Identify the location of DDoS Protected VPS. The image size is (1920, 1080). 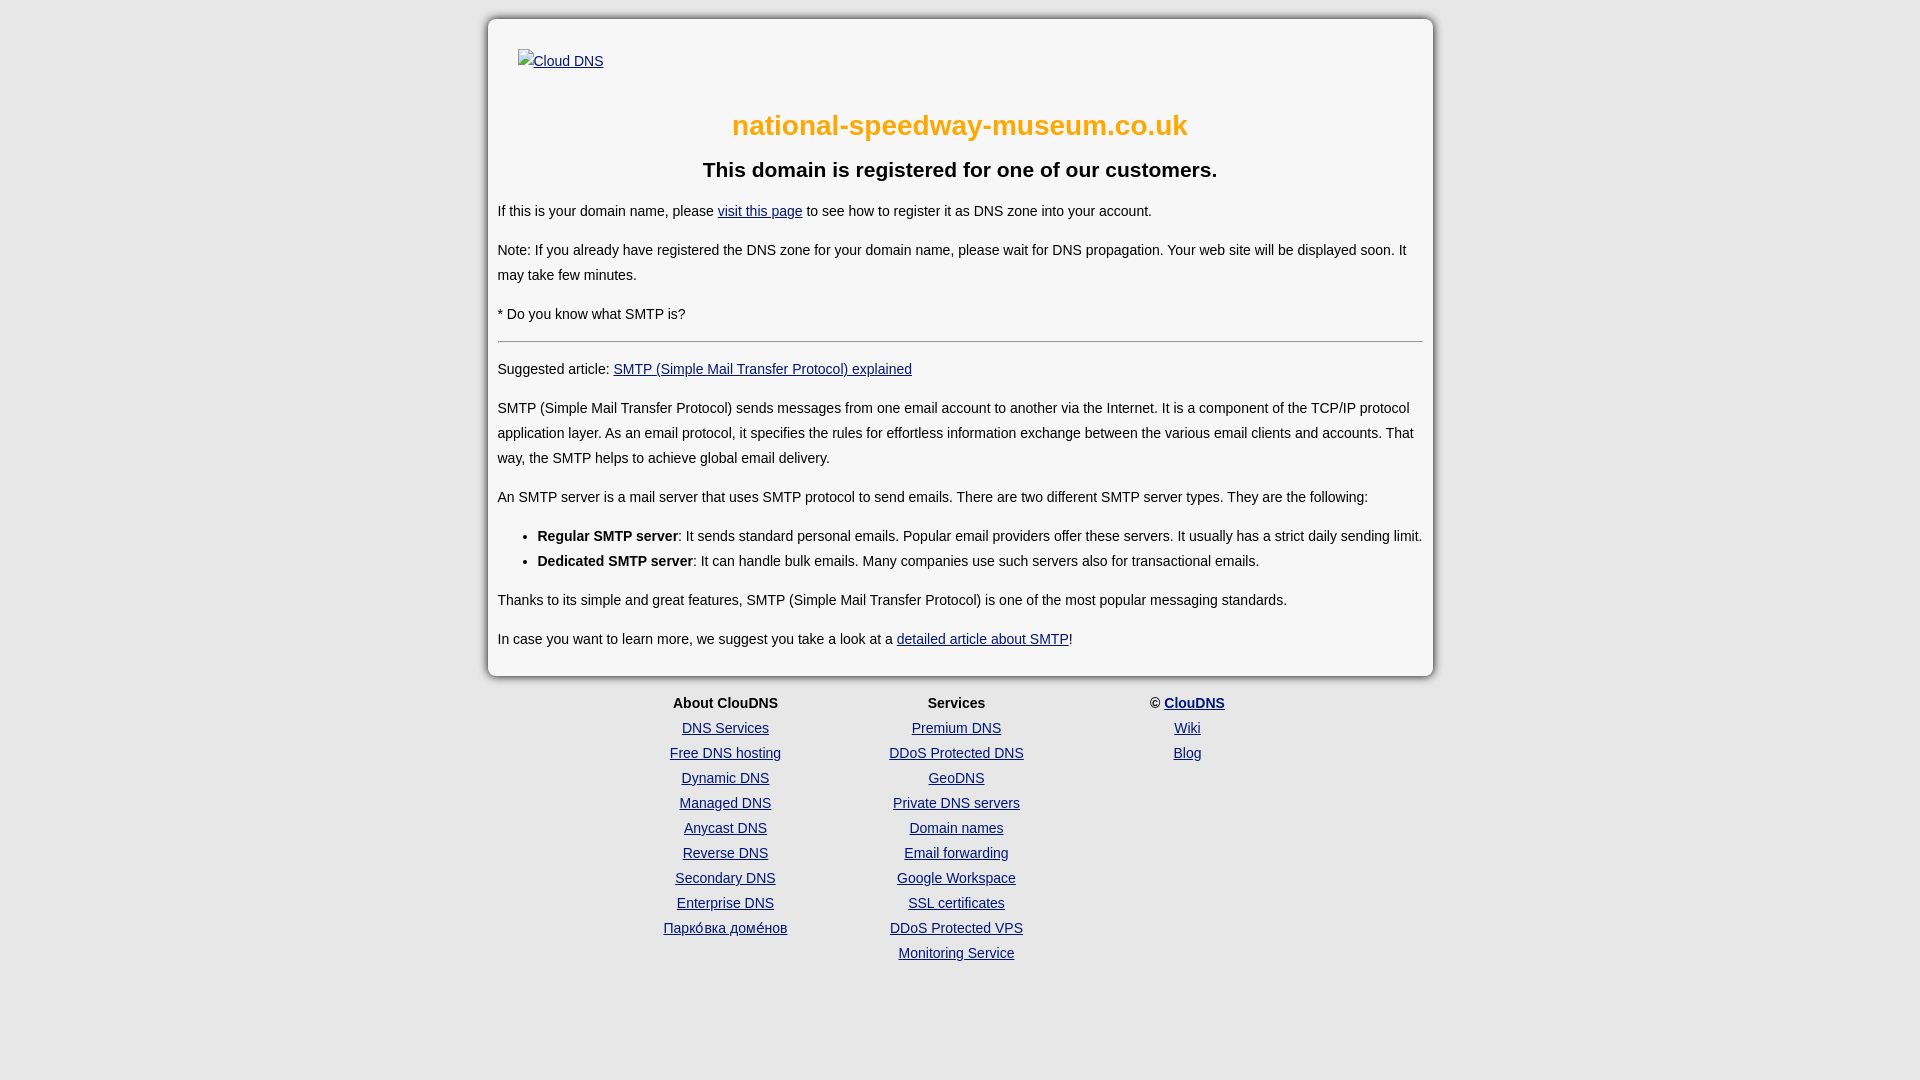
(956, 928).